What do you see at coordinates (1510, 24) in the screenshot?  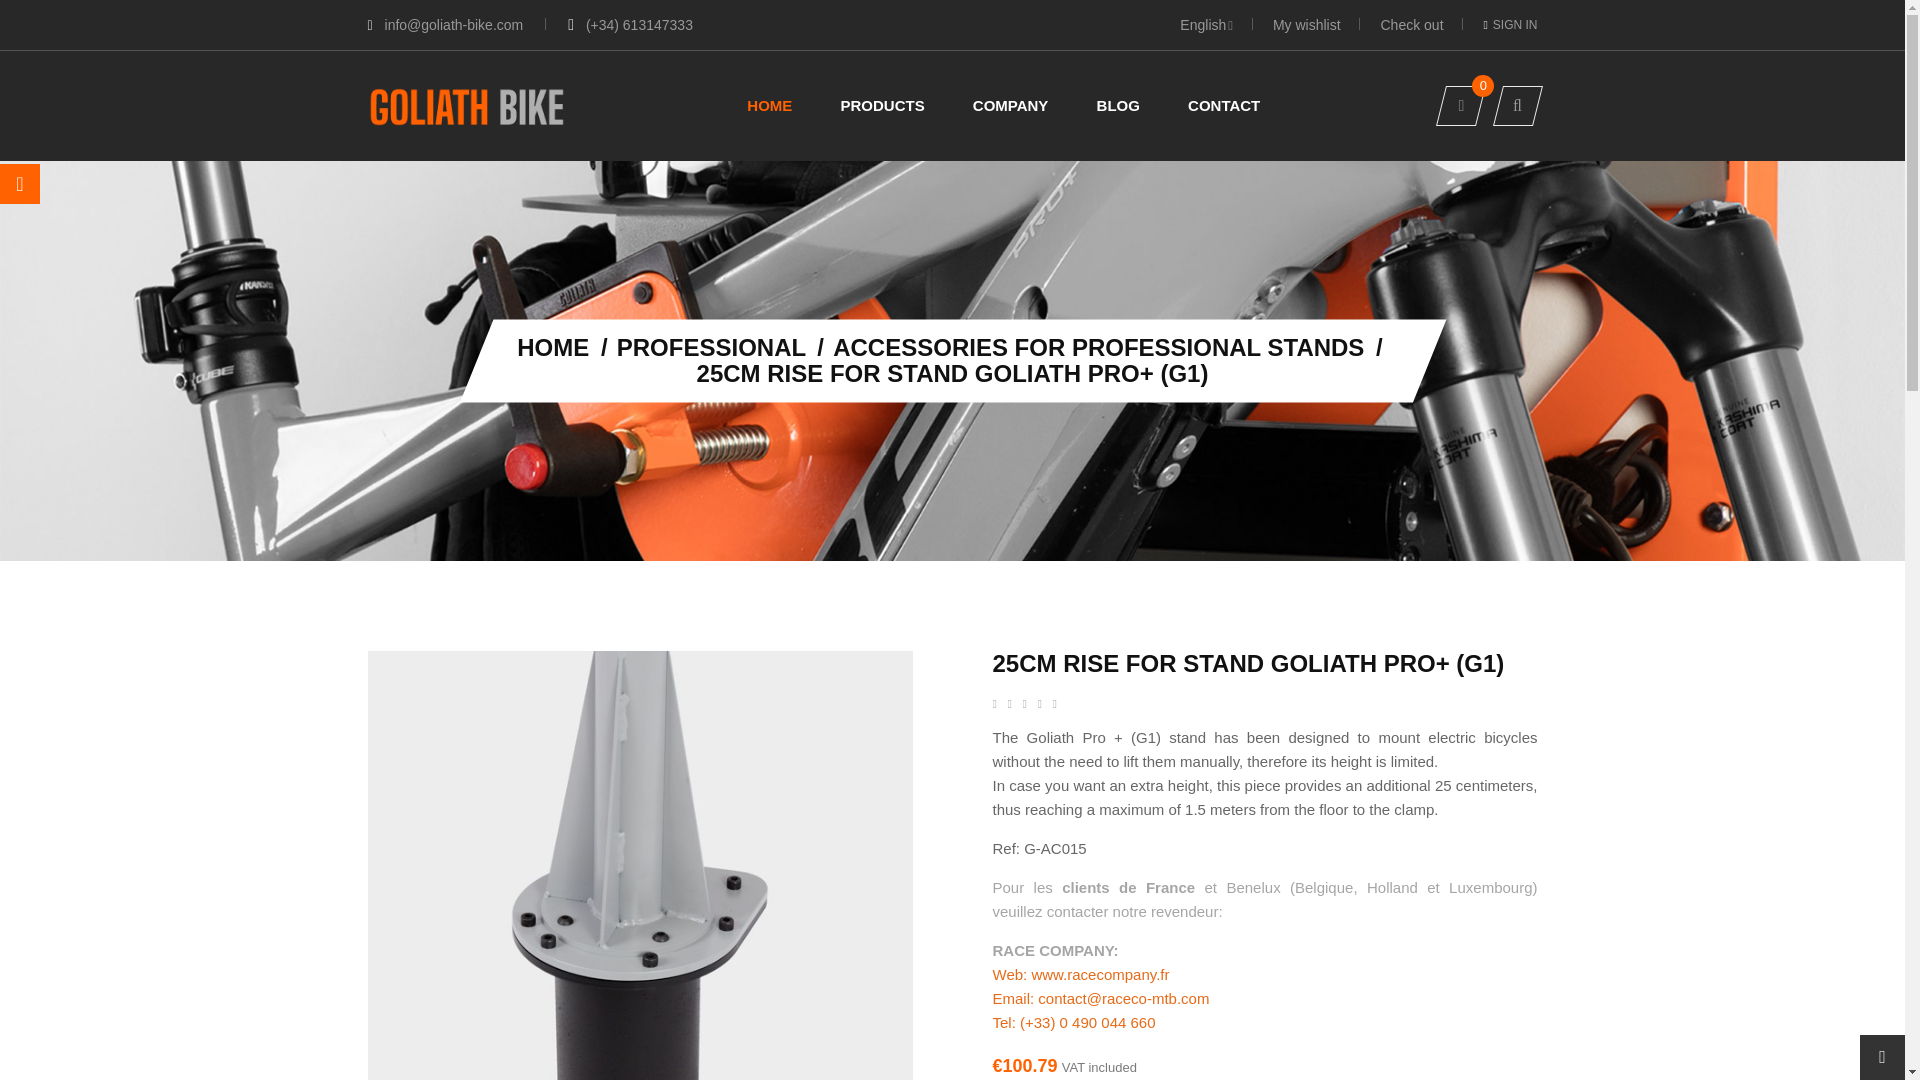 I see `Ingrese a su cuenta de cliente` at bounding box center [1510, 24].